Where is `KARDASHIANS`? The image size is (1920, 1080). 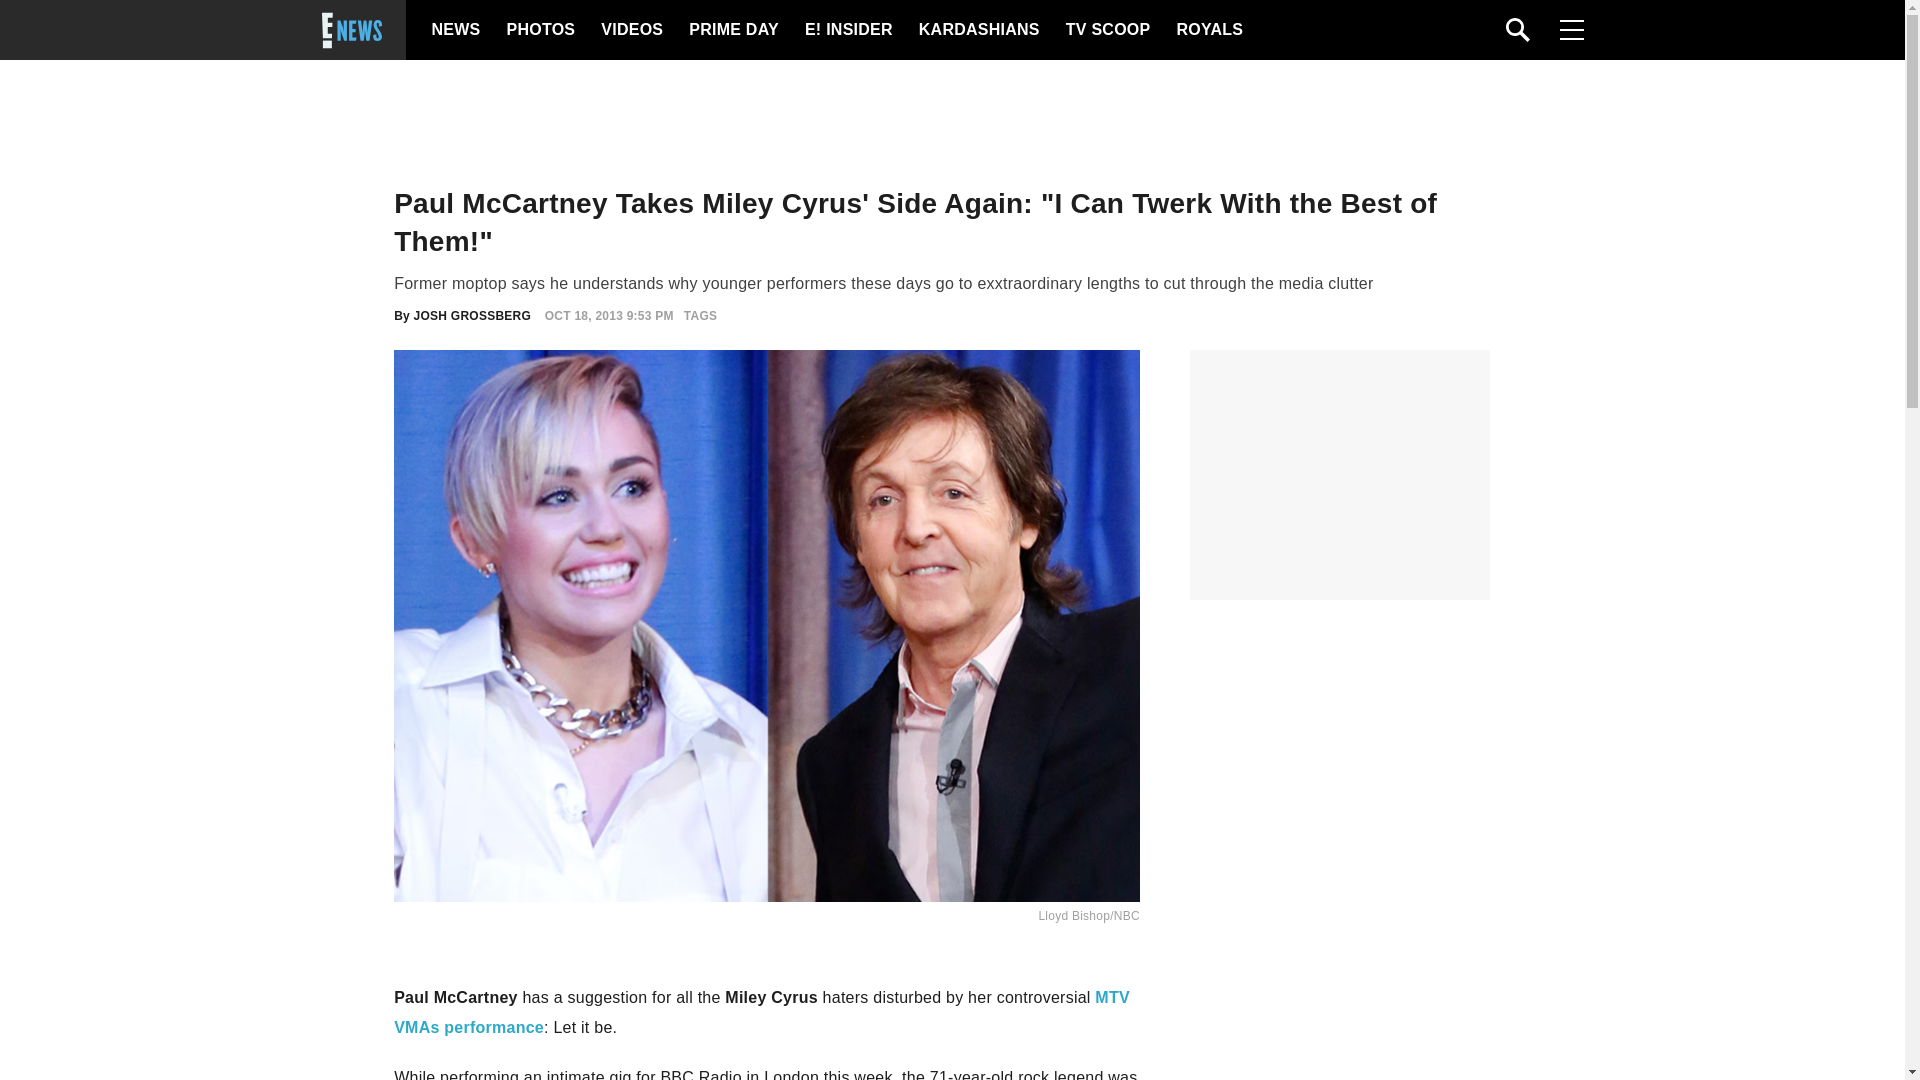
KARDASHIANS is located at coordinates (978, 30).